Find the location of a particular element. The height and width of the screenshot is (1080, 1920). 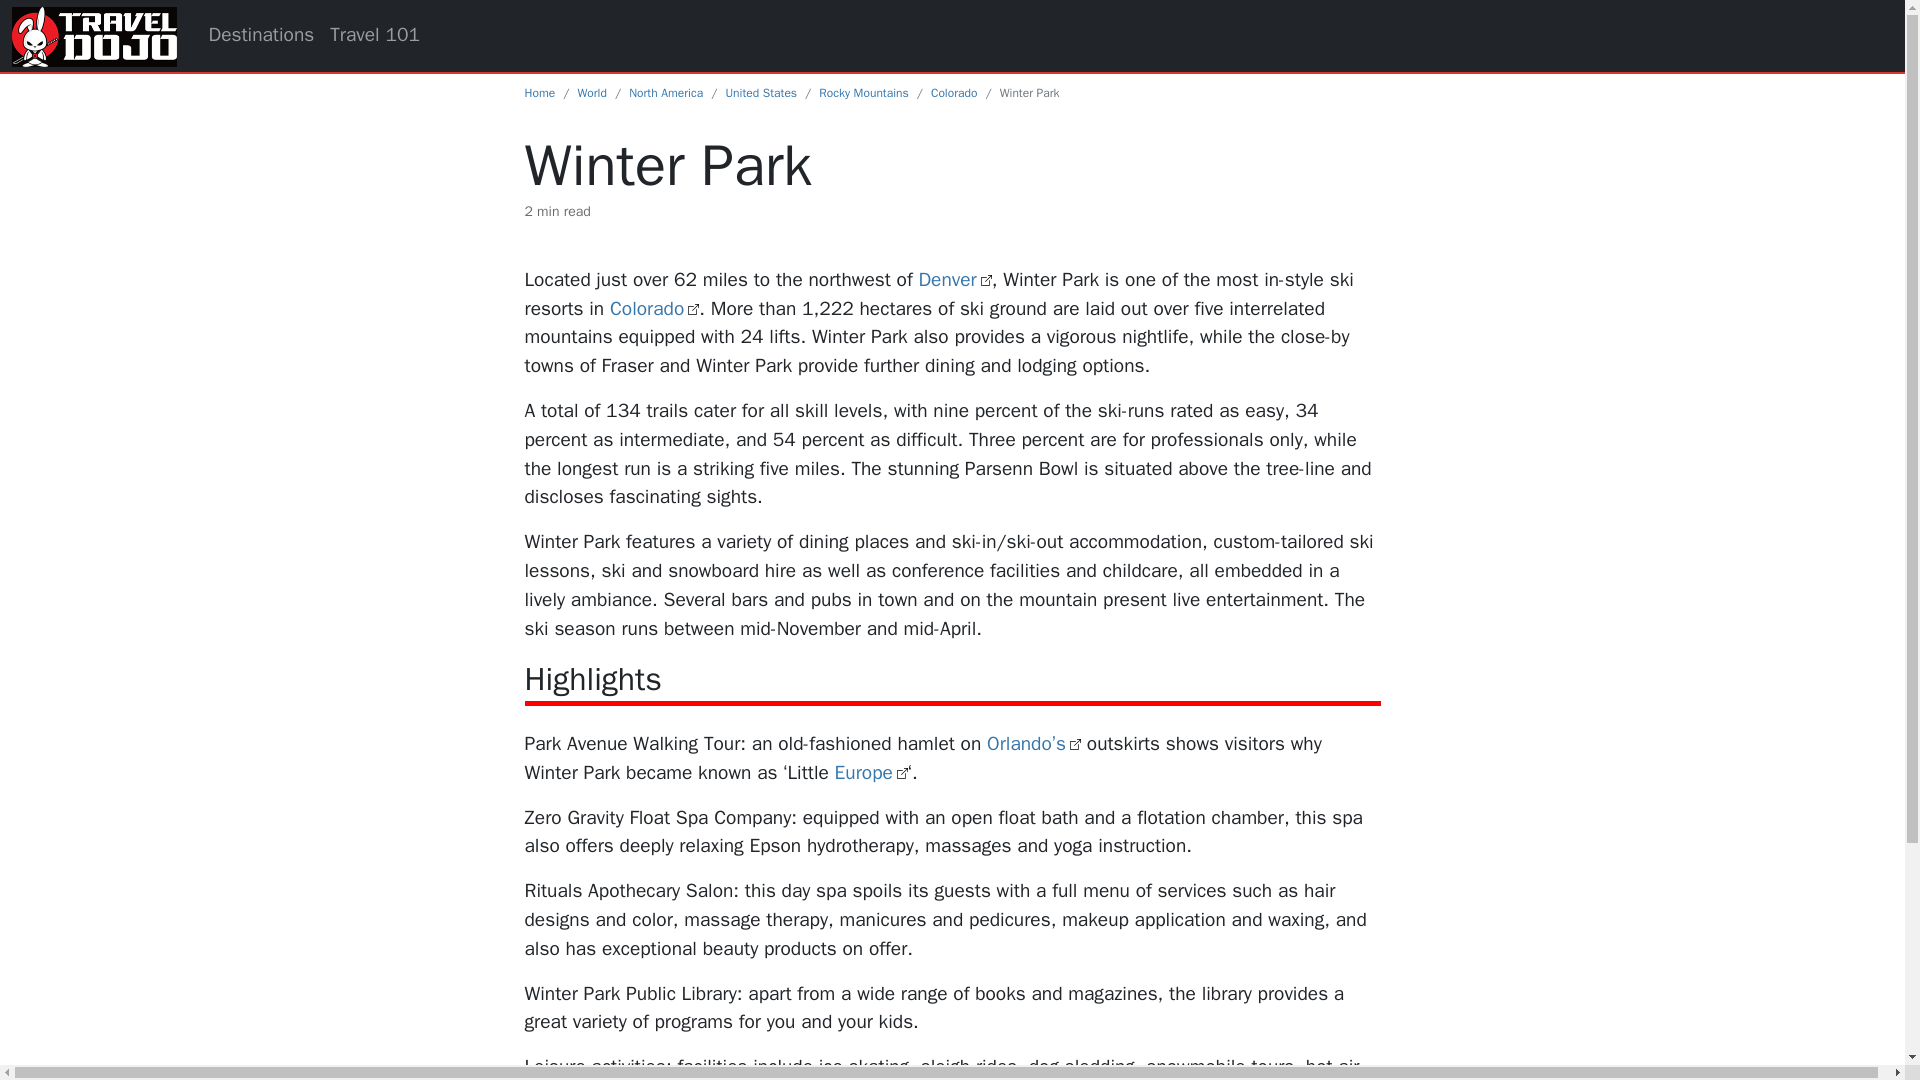

North America is located at coordinates (666, 93).